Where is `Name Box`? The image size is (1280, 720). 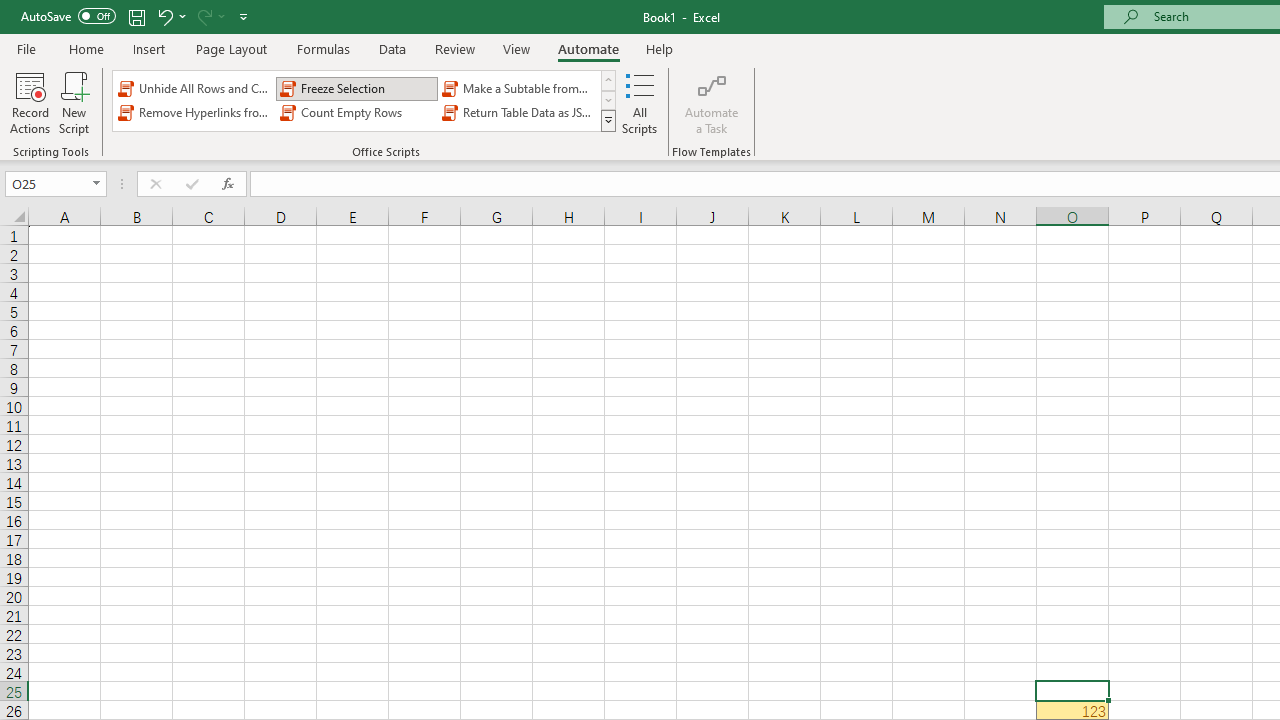
Name Box is located at coordinates (46, 183).